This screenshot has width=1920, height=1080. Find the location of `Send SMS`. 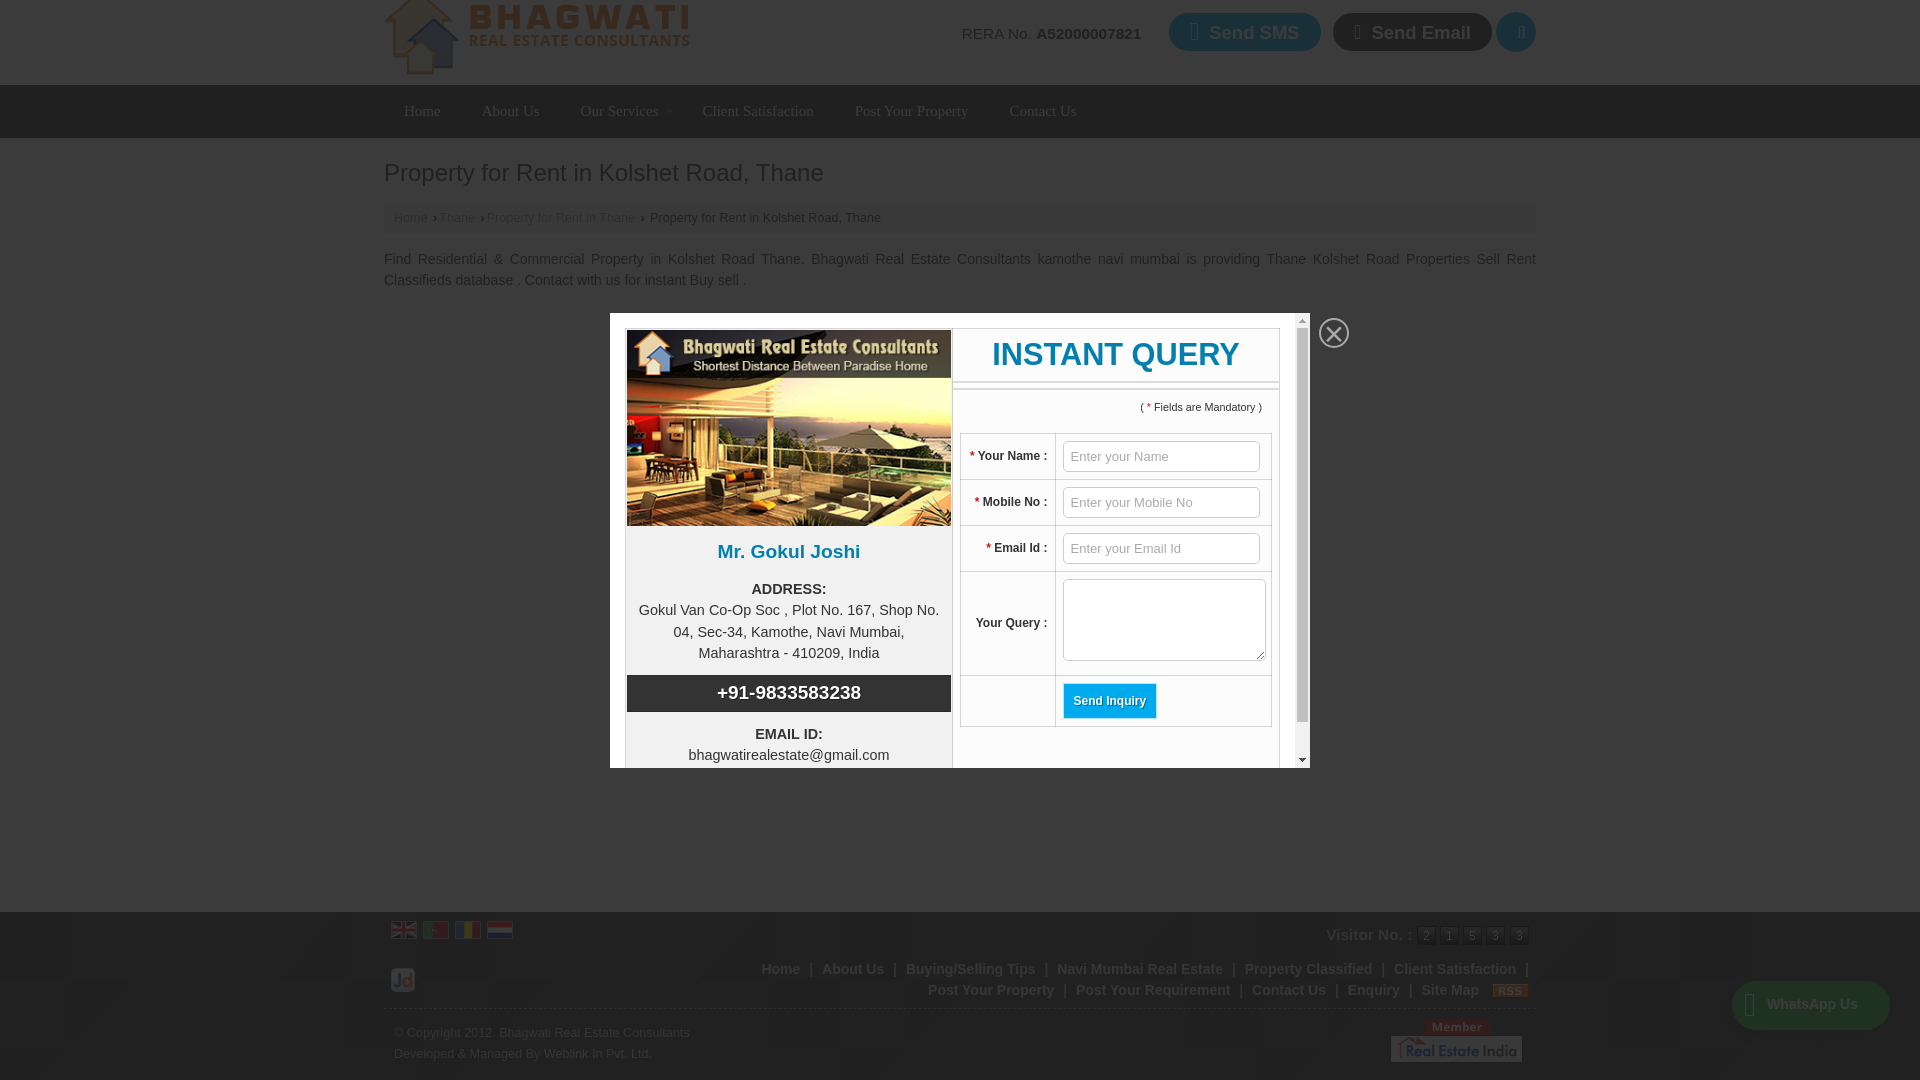

Send SMS is located at coordinates (1244, 30).